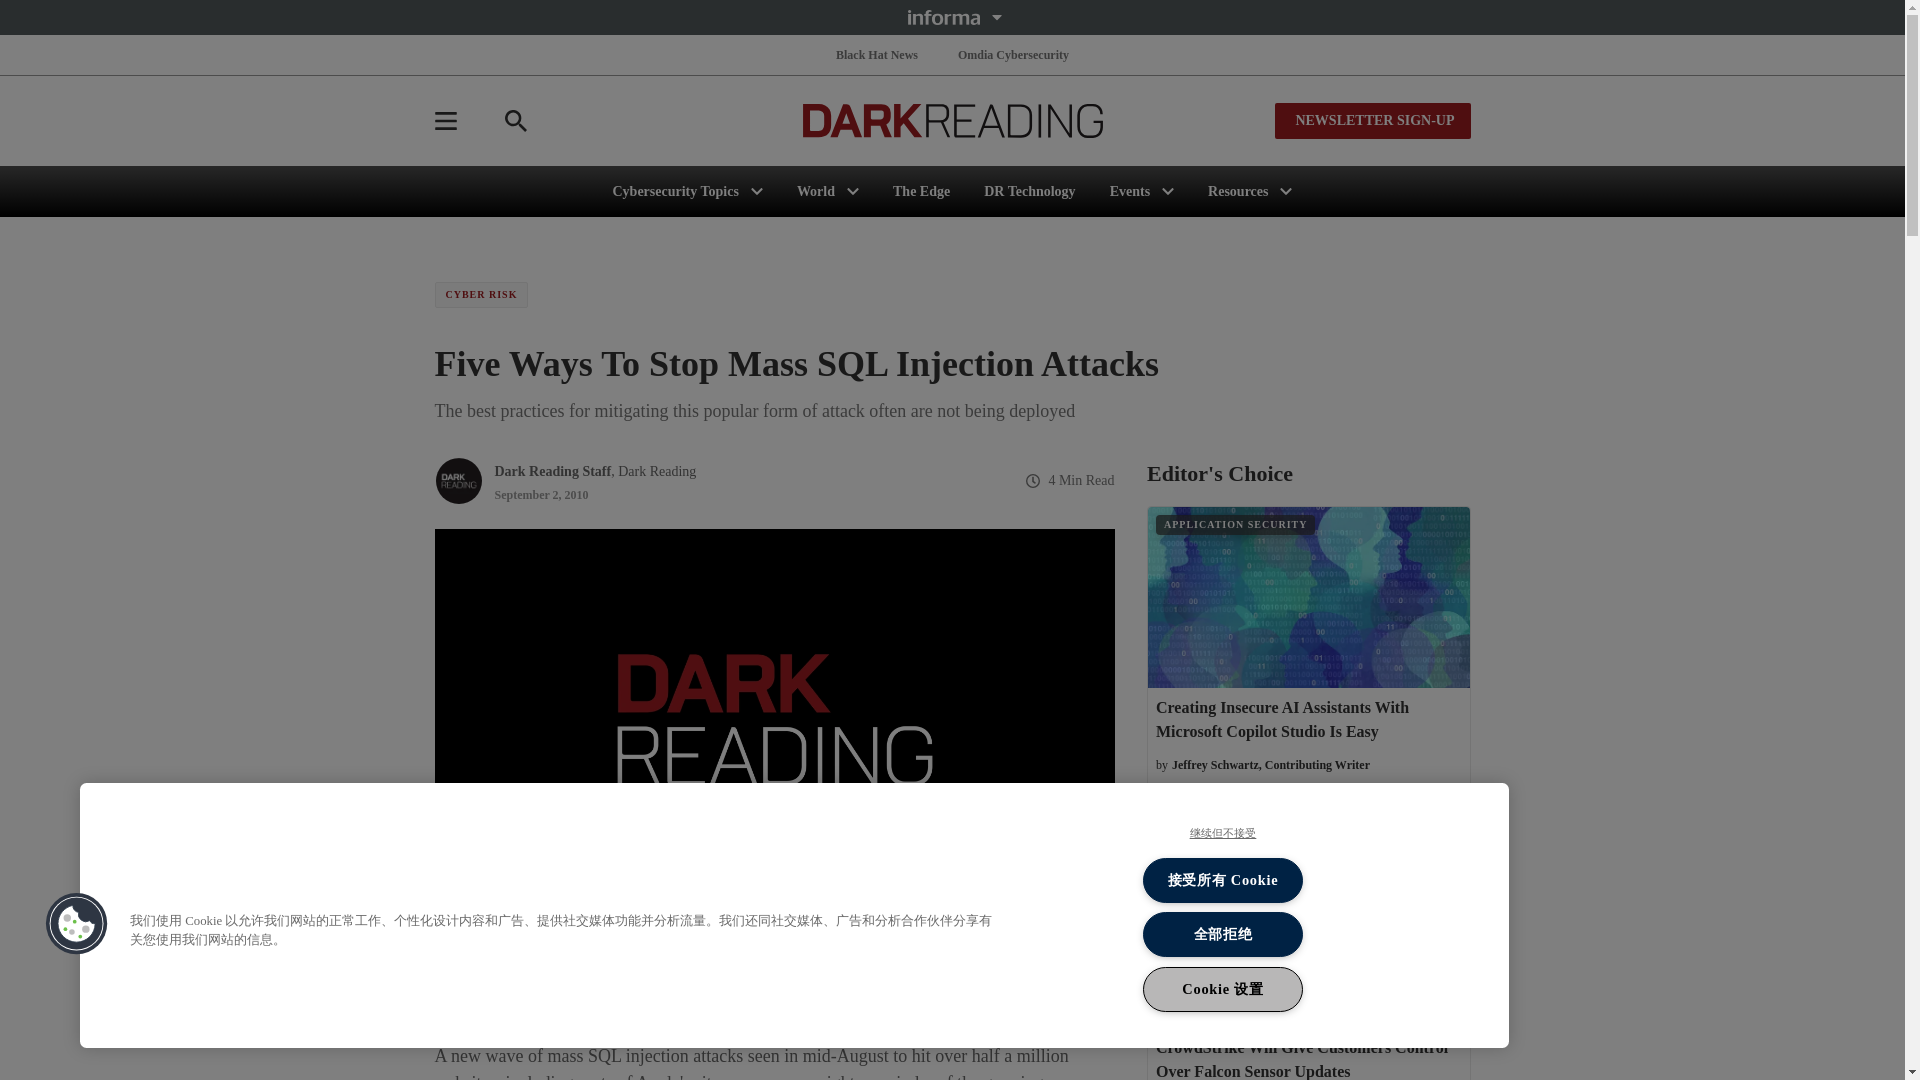 The image size is (1920, 1080). Describe the element at coordinates (1014, 54) in the screenshot. I see `Omdia Cybersecurity` at that location.